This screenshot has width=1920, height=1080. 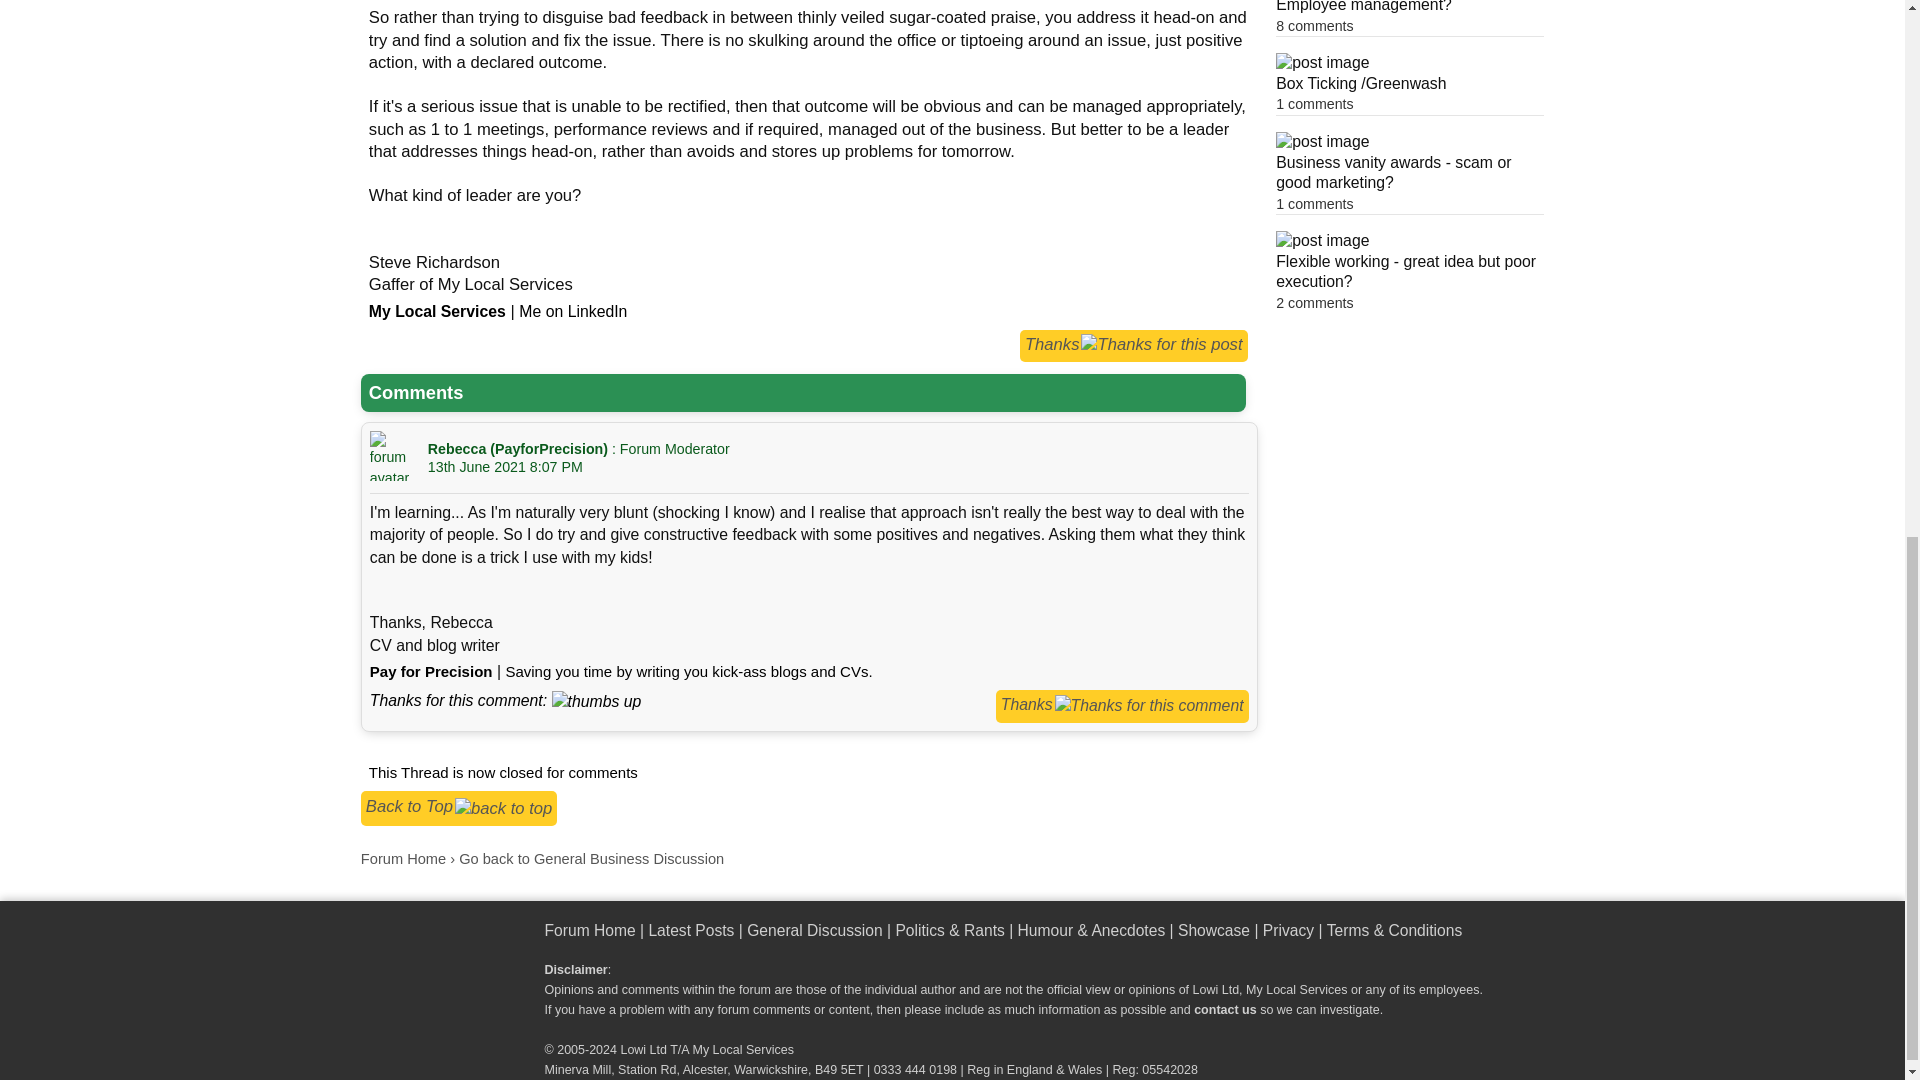 What do you see at coordinates (1134, 346) in the screenshot?
I see `Thanks` at bounding box center [1134, 346].